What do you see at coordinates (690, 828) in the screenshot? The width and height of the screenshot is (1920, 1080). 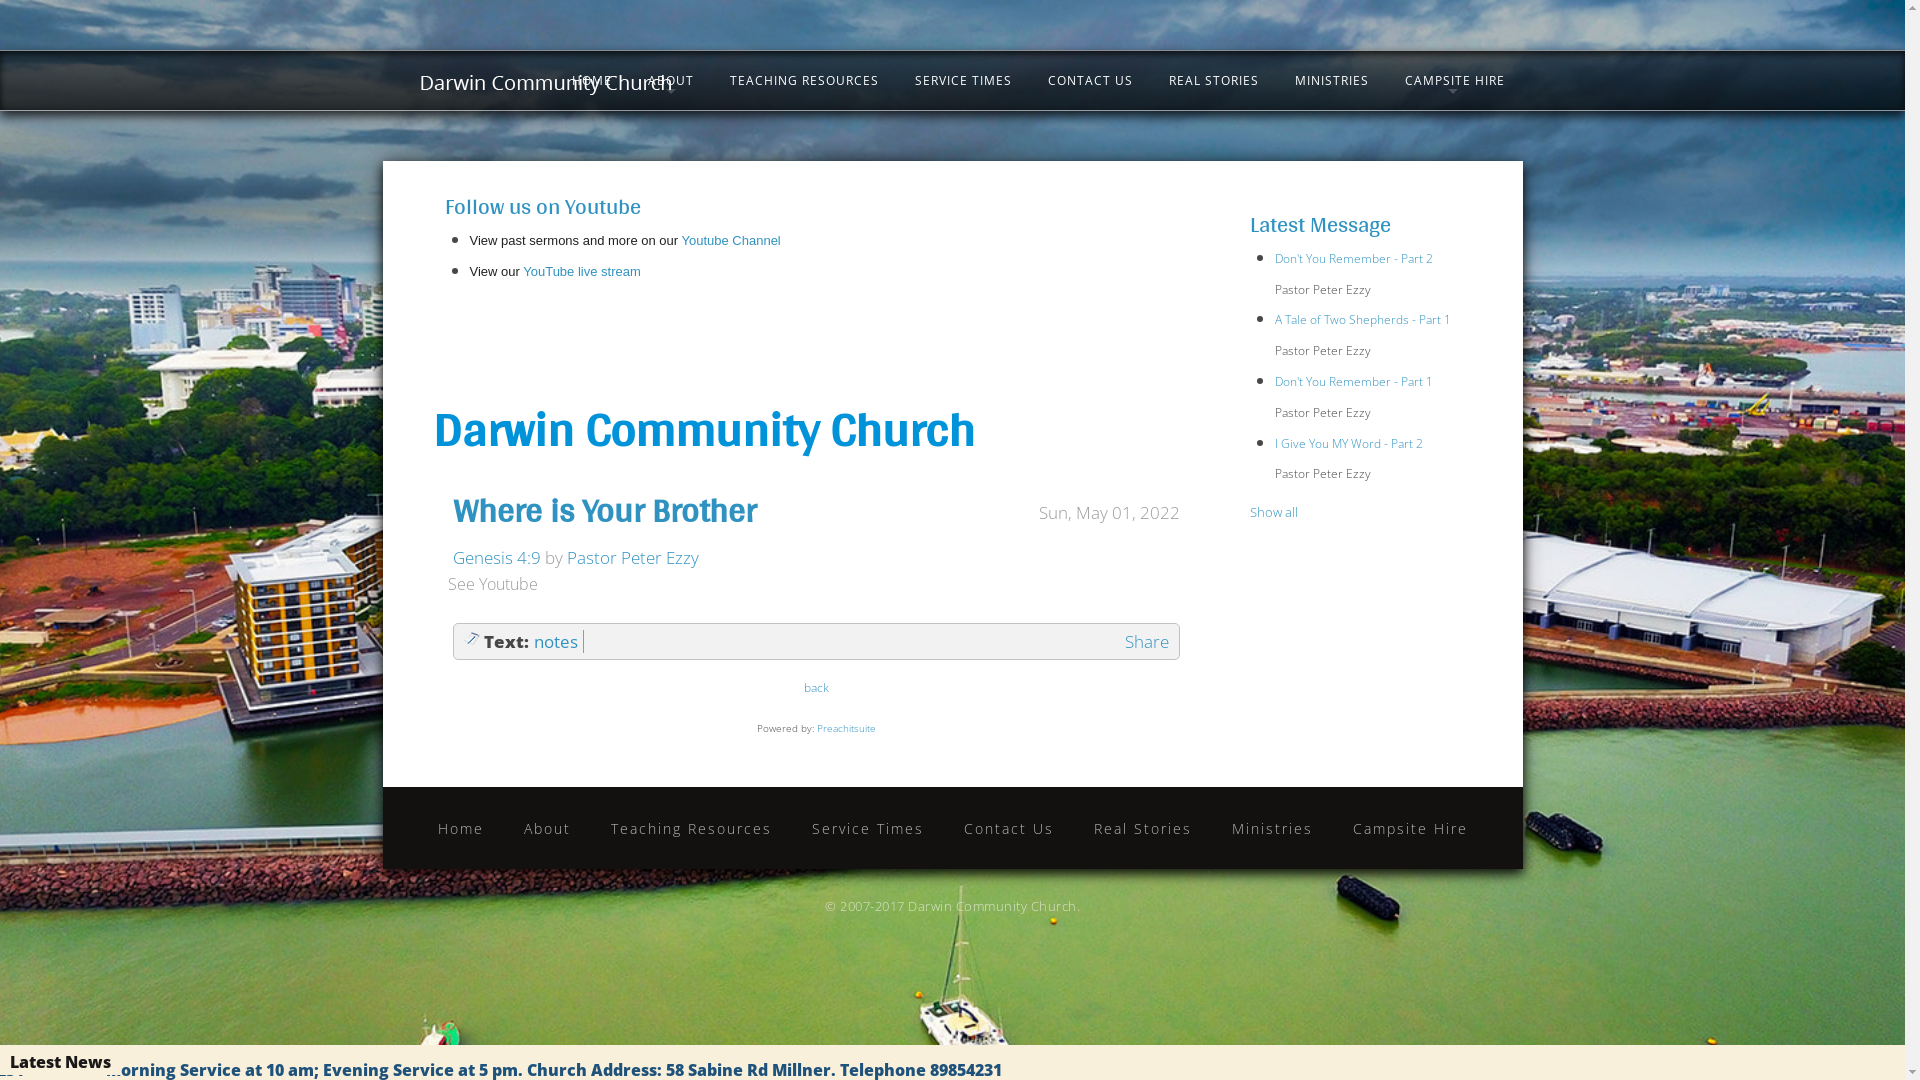 I see `Teaching Resources` at bounding box center [690, 828].